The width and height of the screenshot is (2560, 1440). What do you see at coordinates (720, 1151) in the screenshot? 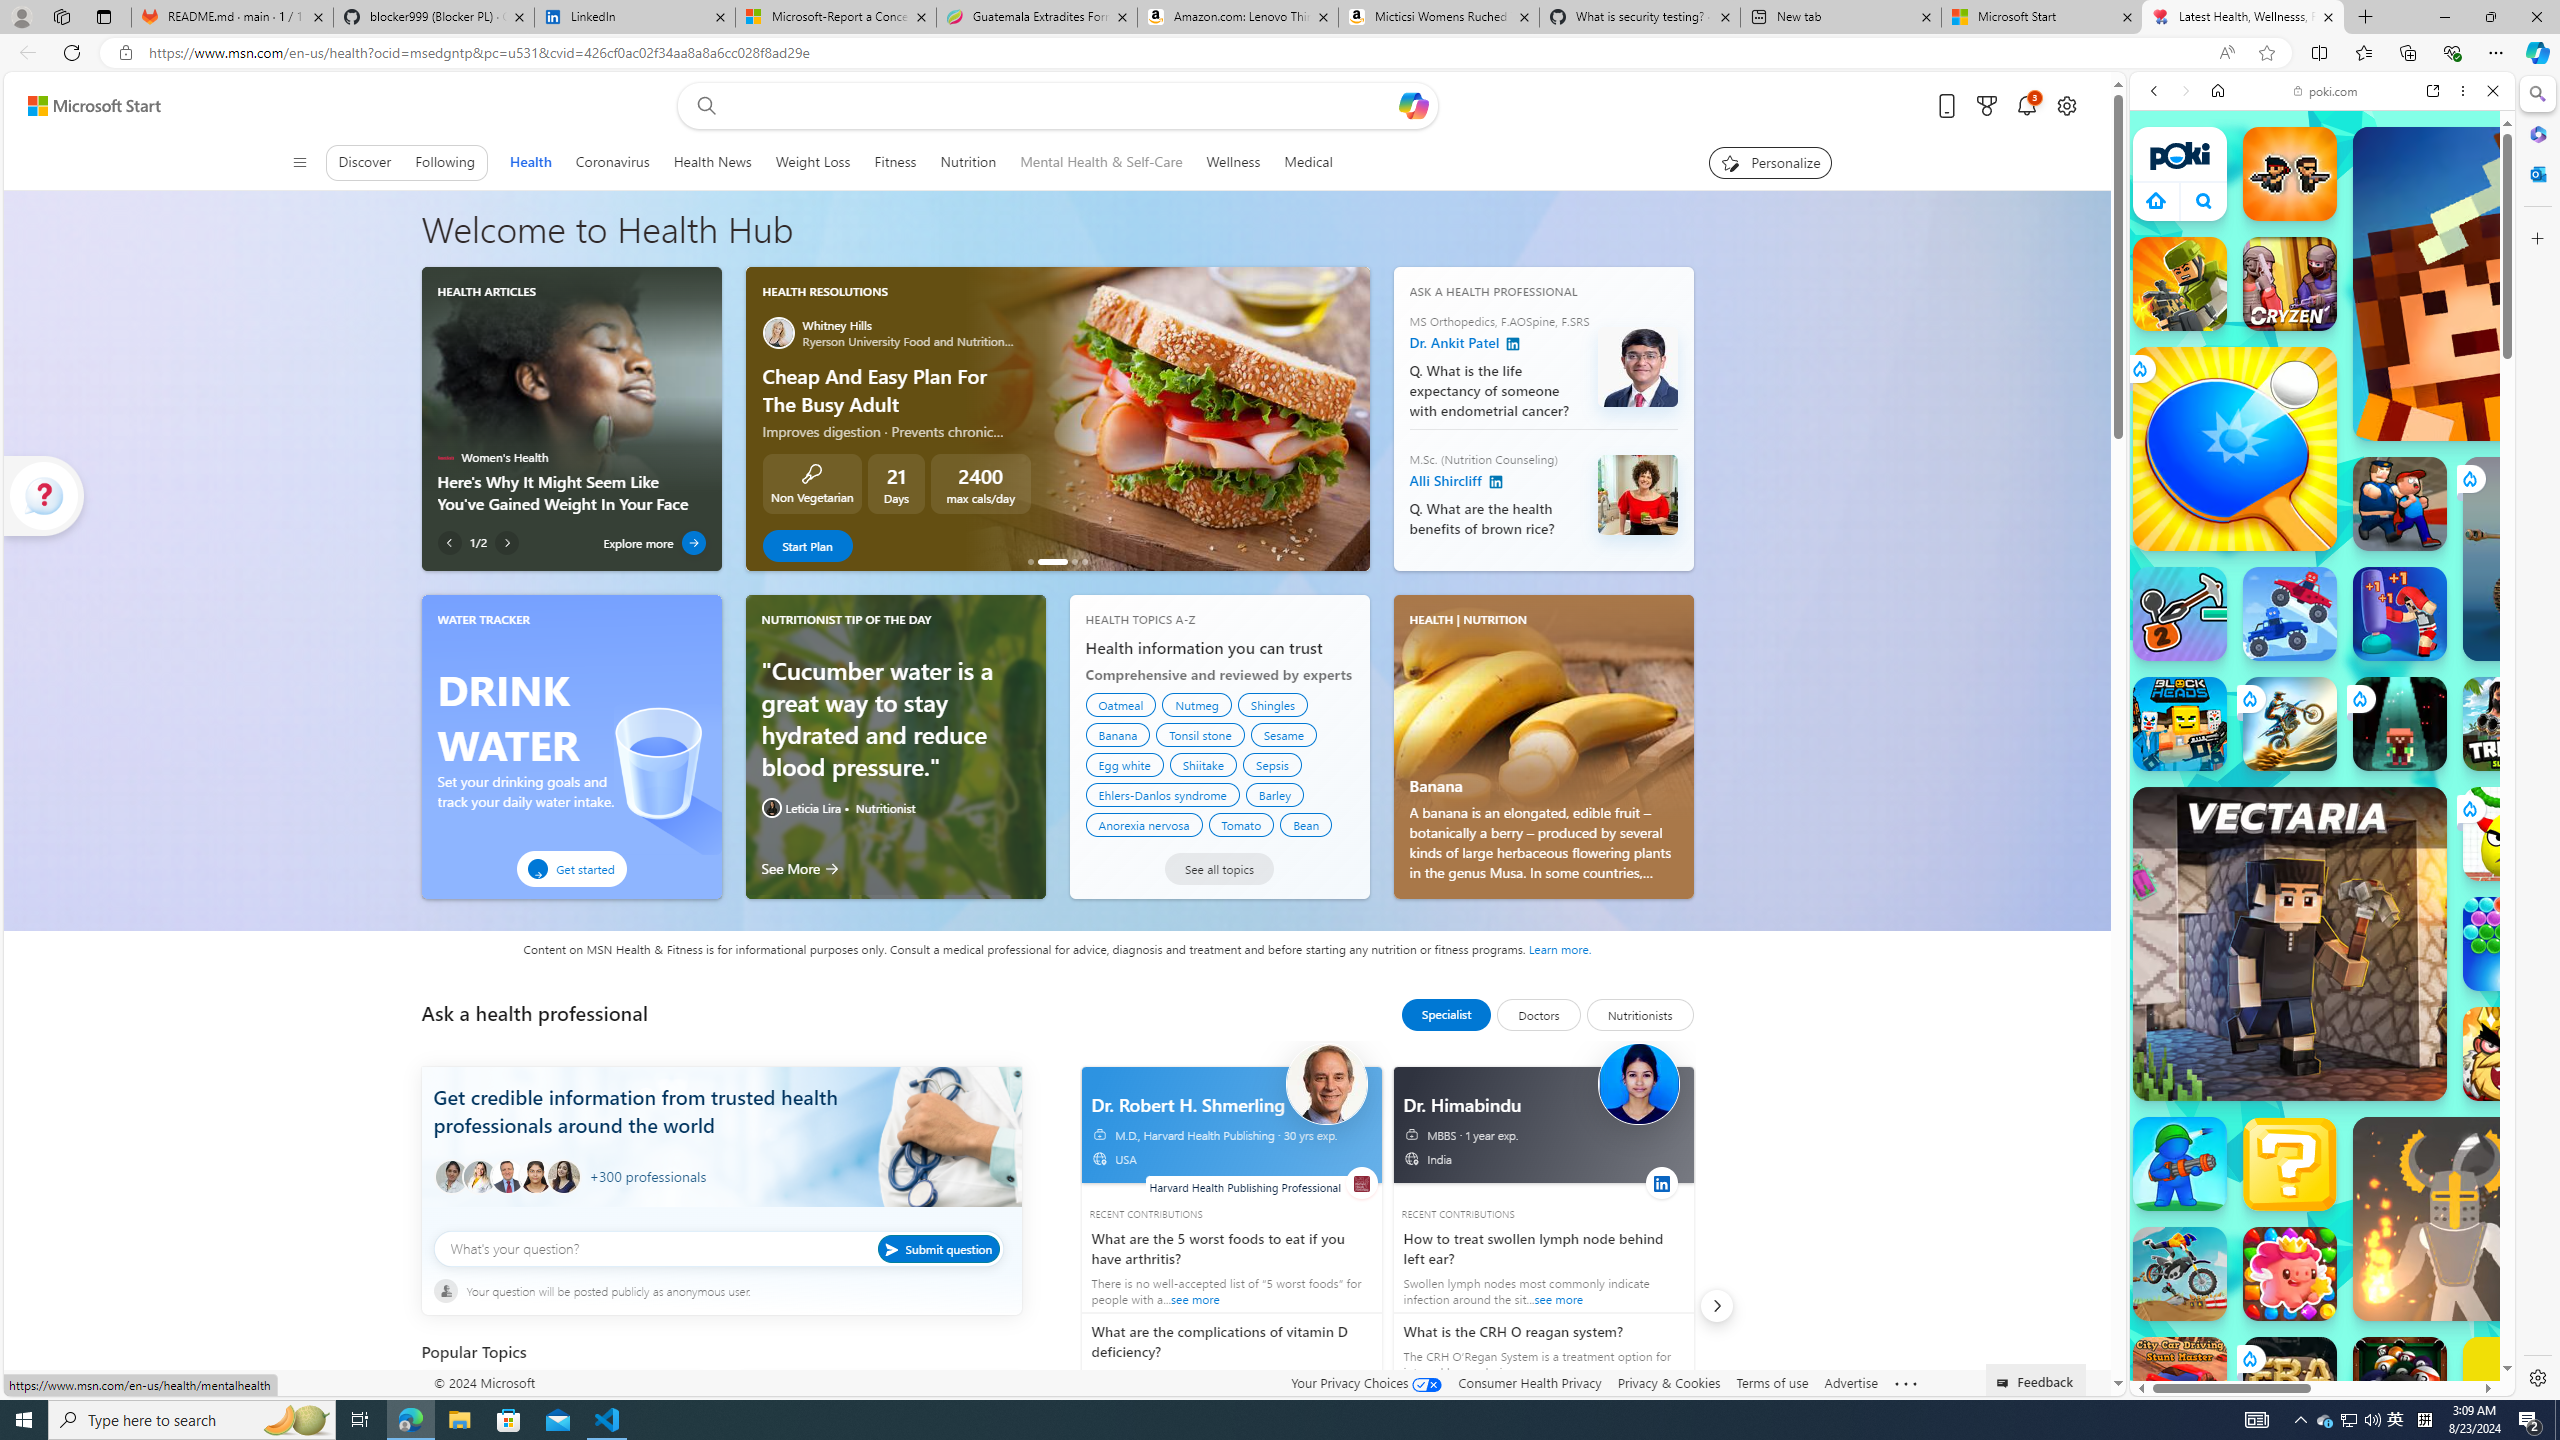
I see `Background` at bounding box center [720, 1151].